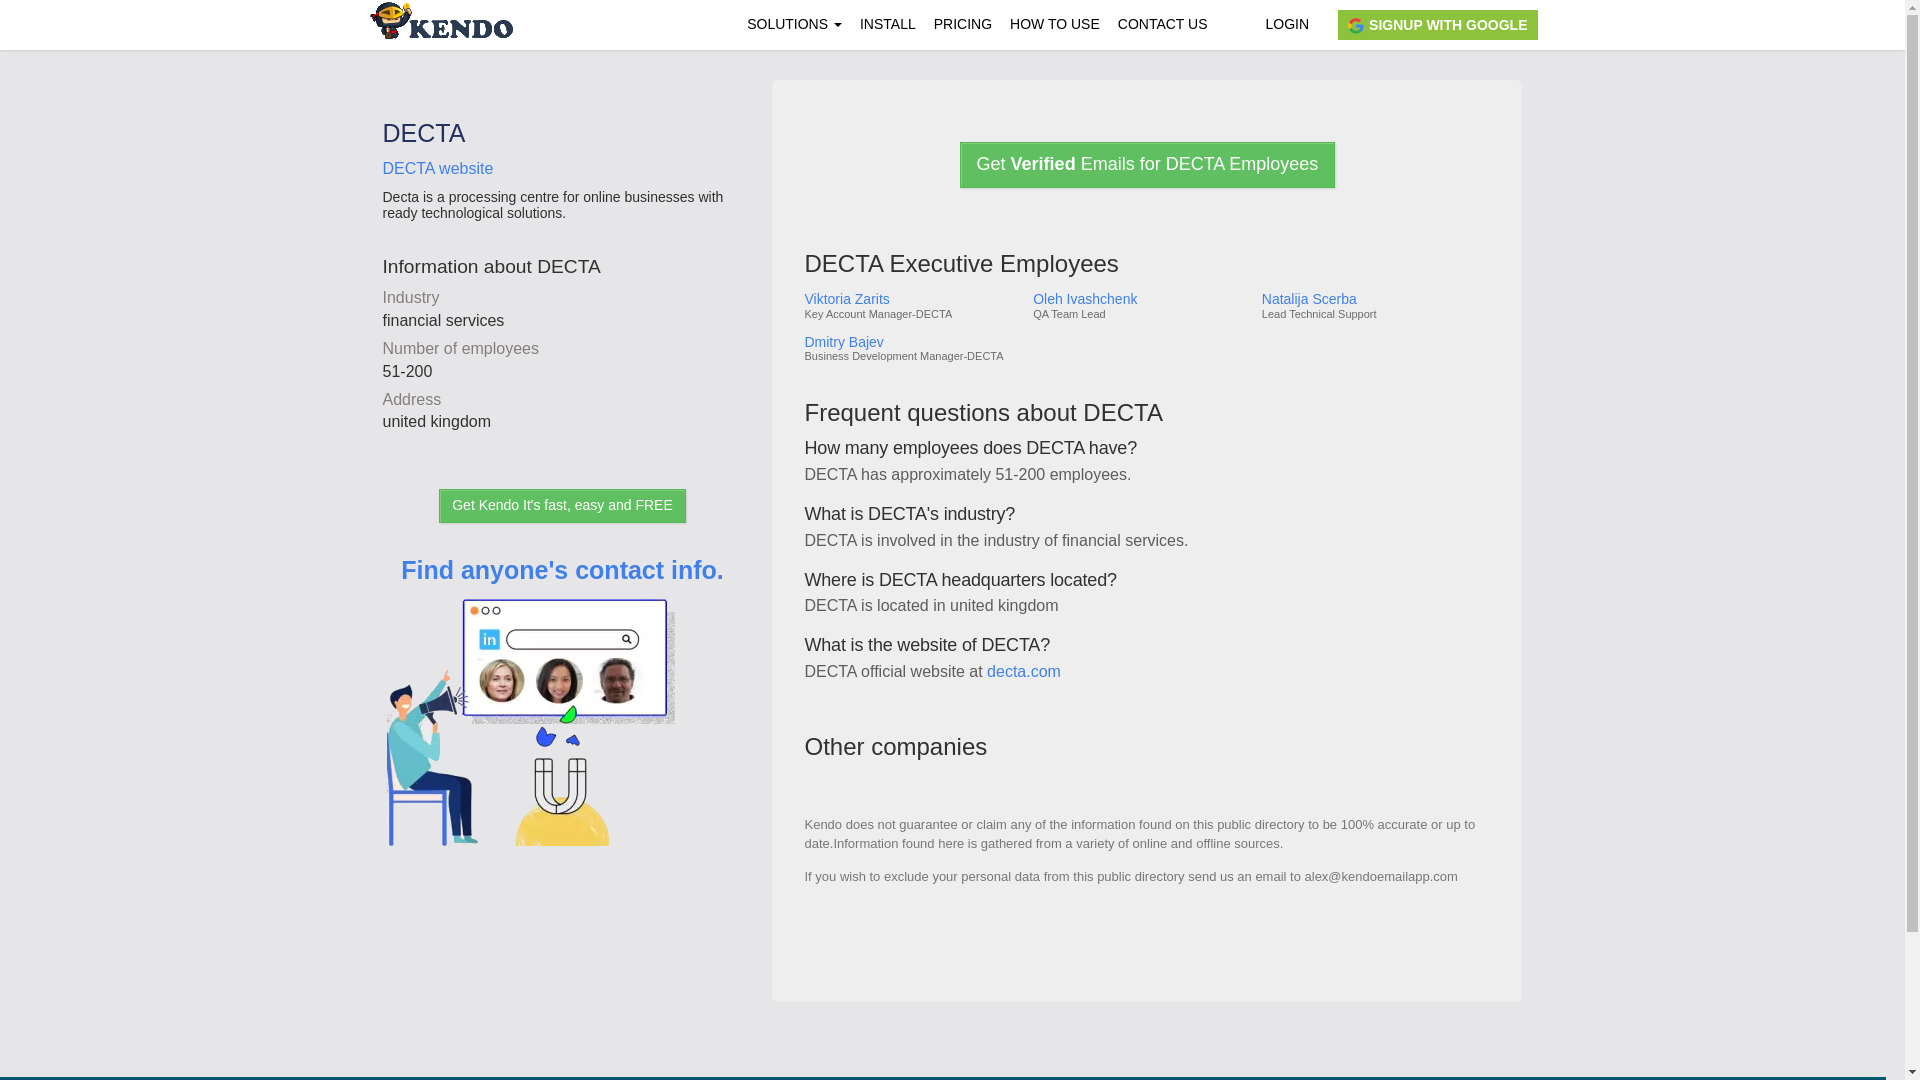 This screenshot has width=1920, height=1080. I want to click on SIGNUP WITH GOOGLE, so click(1438, 24).